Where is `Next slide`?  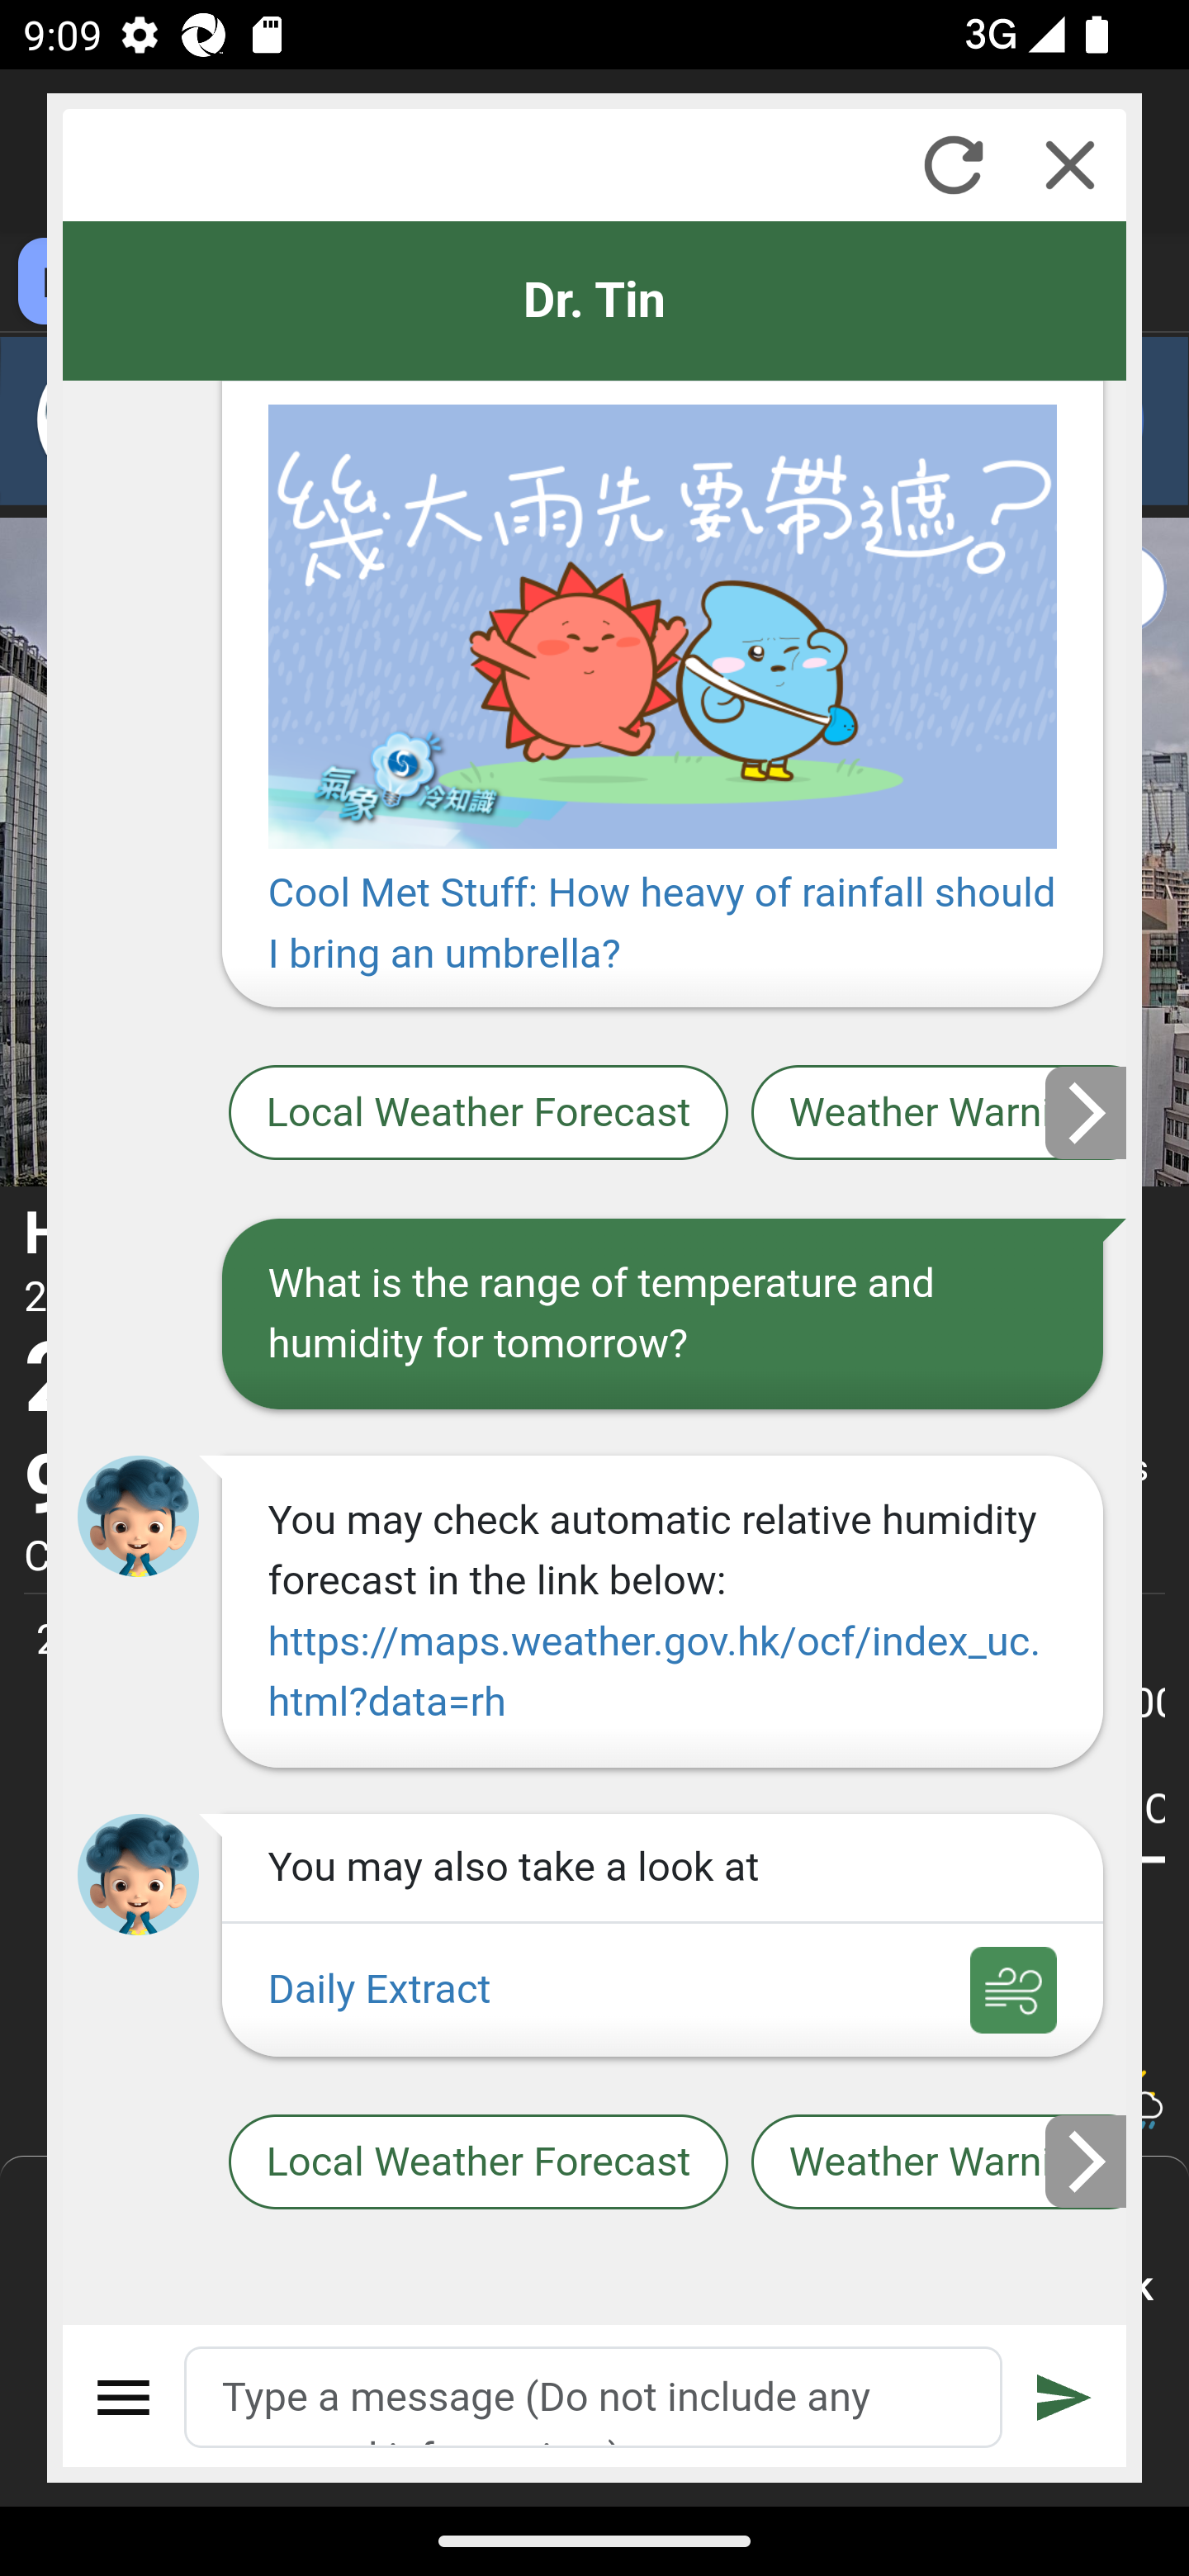
Next slide is located at coordinates (1087, 2162).